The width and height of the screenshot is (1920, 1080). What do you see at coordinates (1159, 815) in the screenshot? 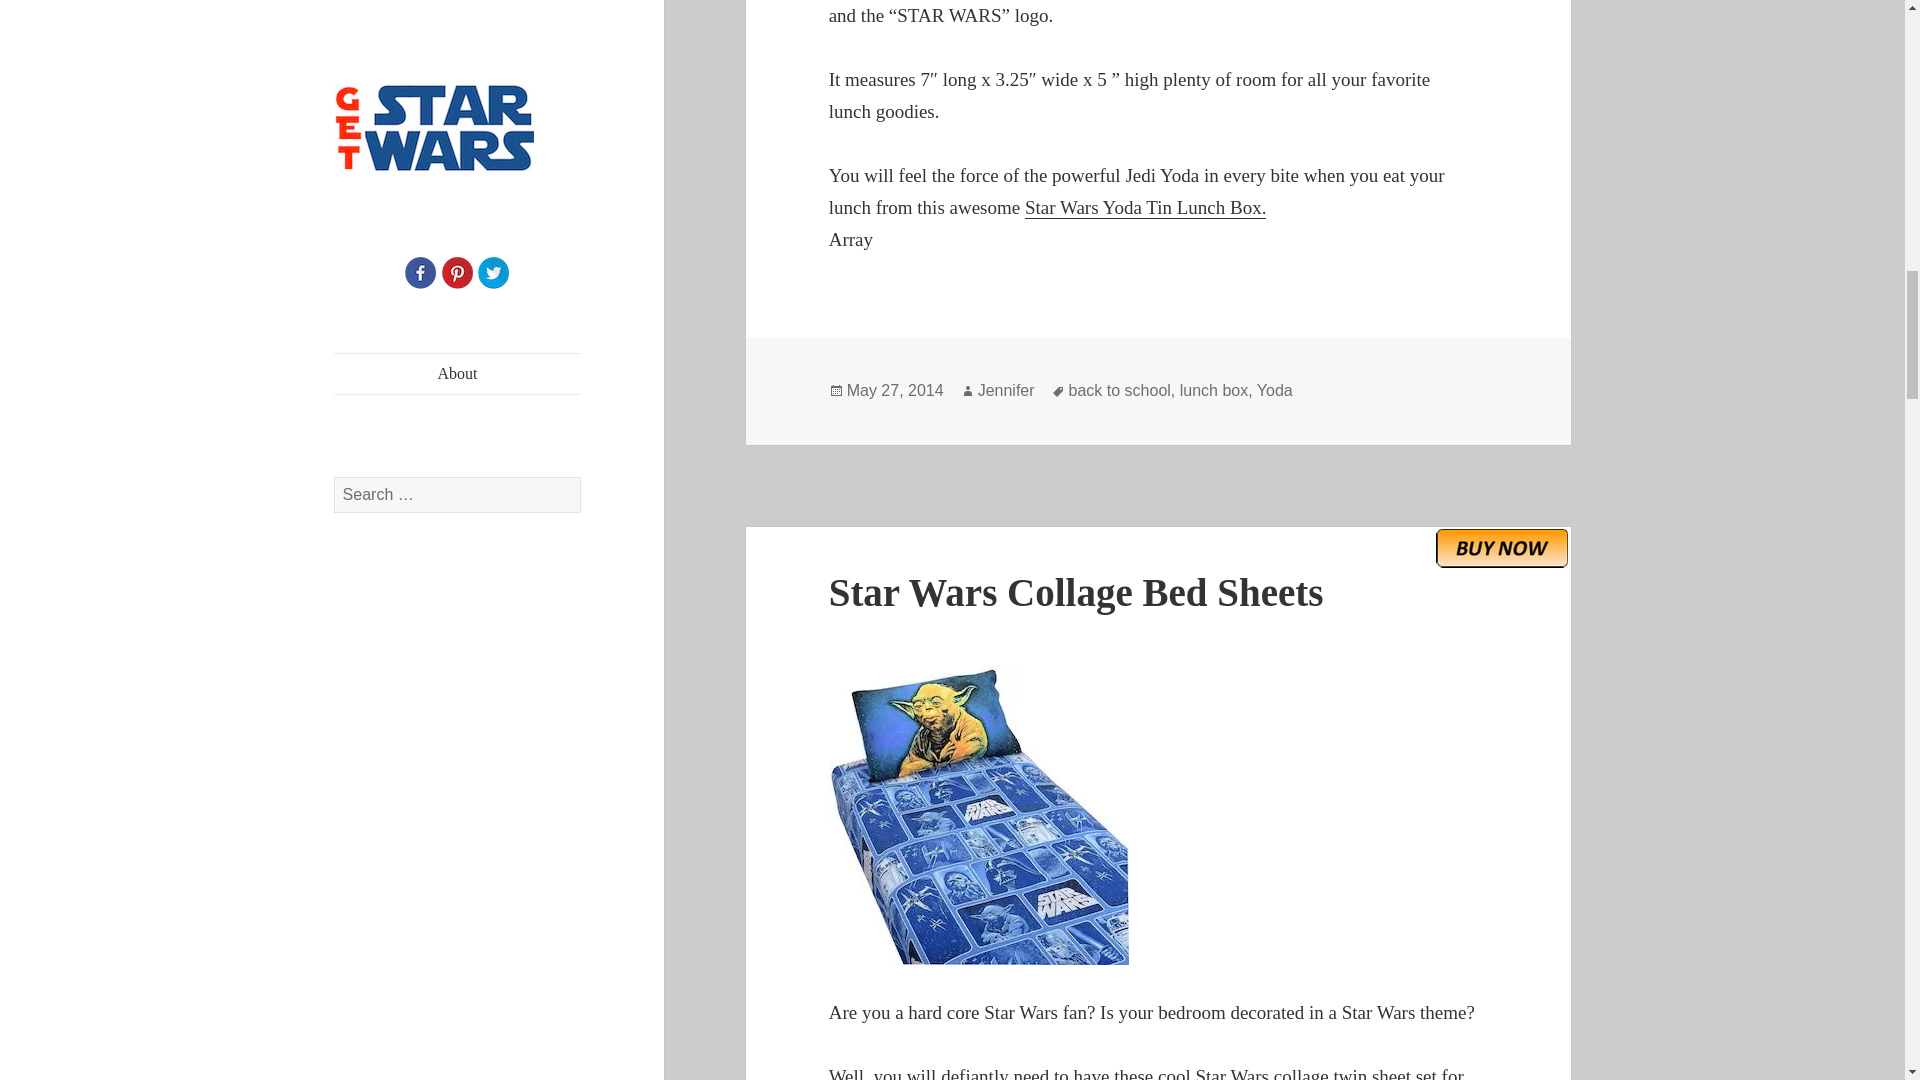
I see `Star Wars kids bed sheets` at bounding box center [1159, 815].